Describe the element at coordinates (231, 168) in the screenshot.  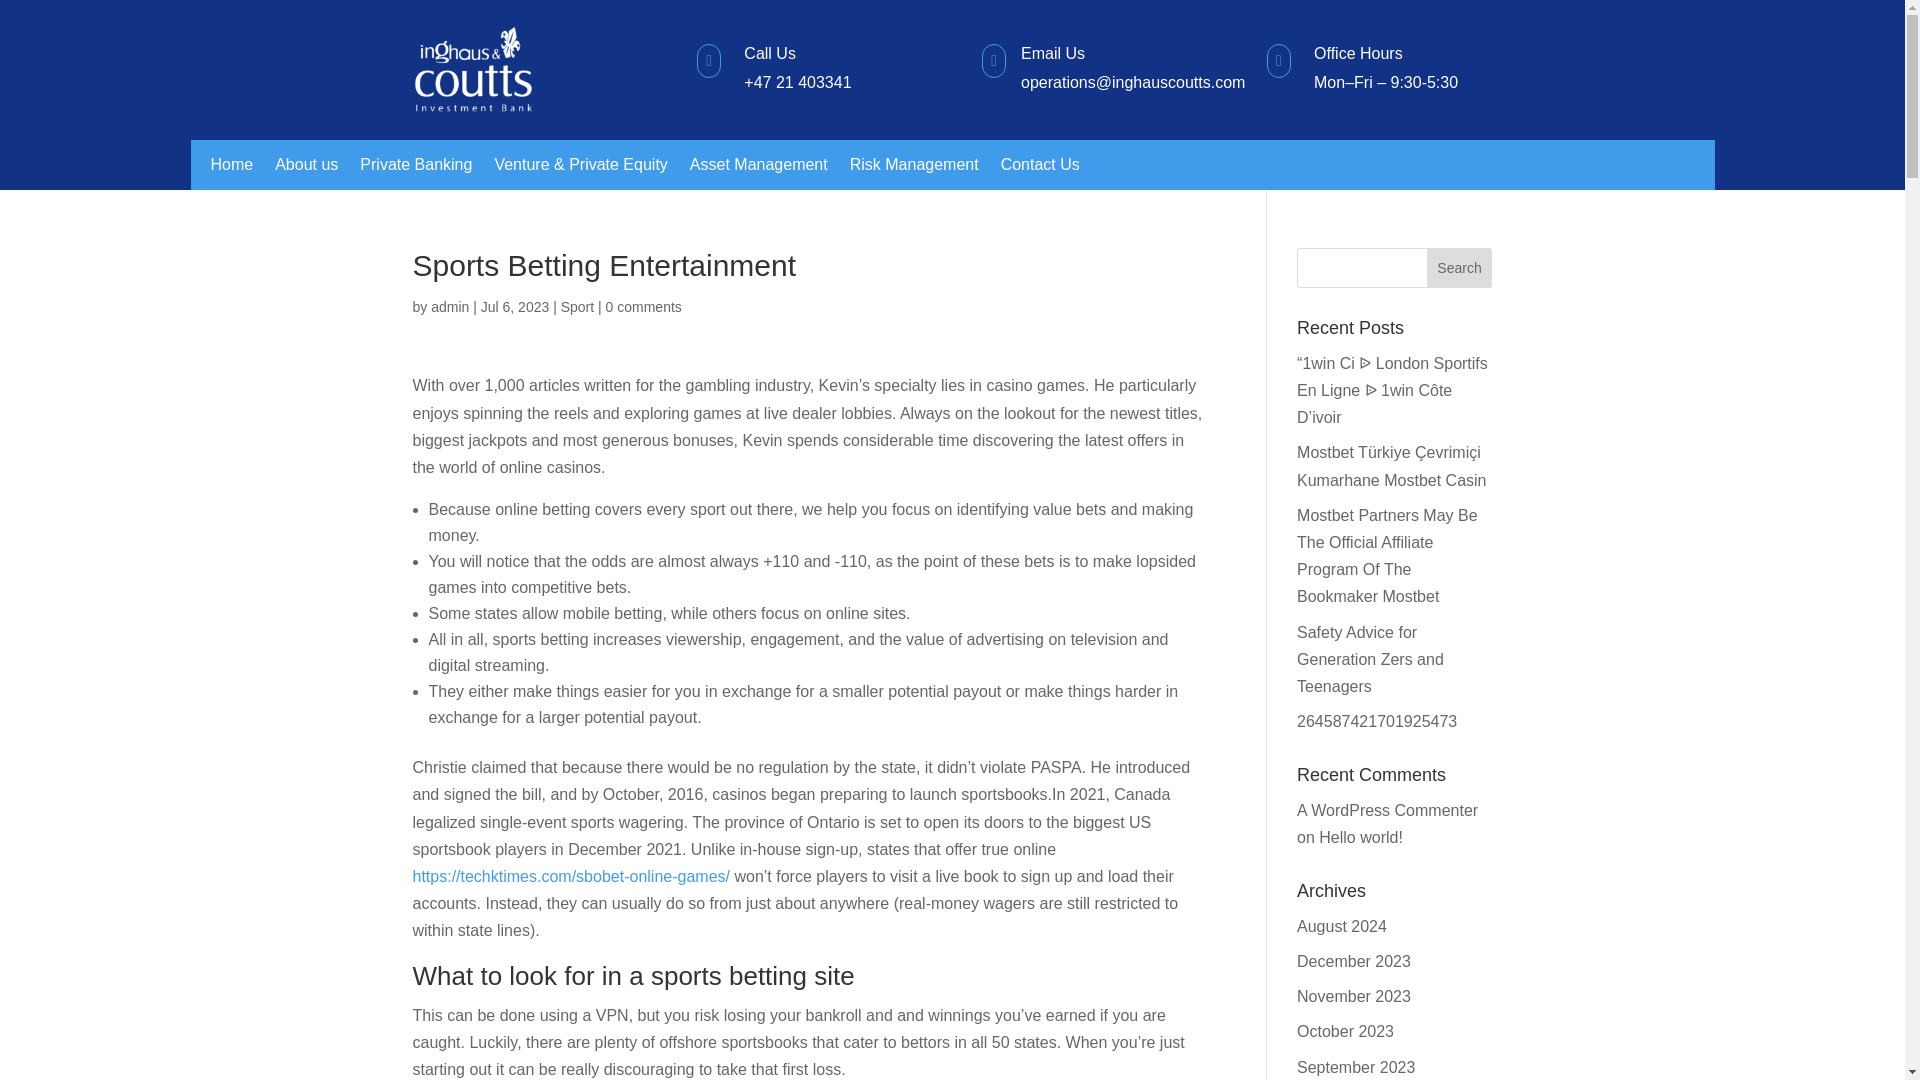
I see `Home` at that location.